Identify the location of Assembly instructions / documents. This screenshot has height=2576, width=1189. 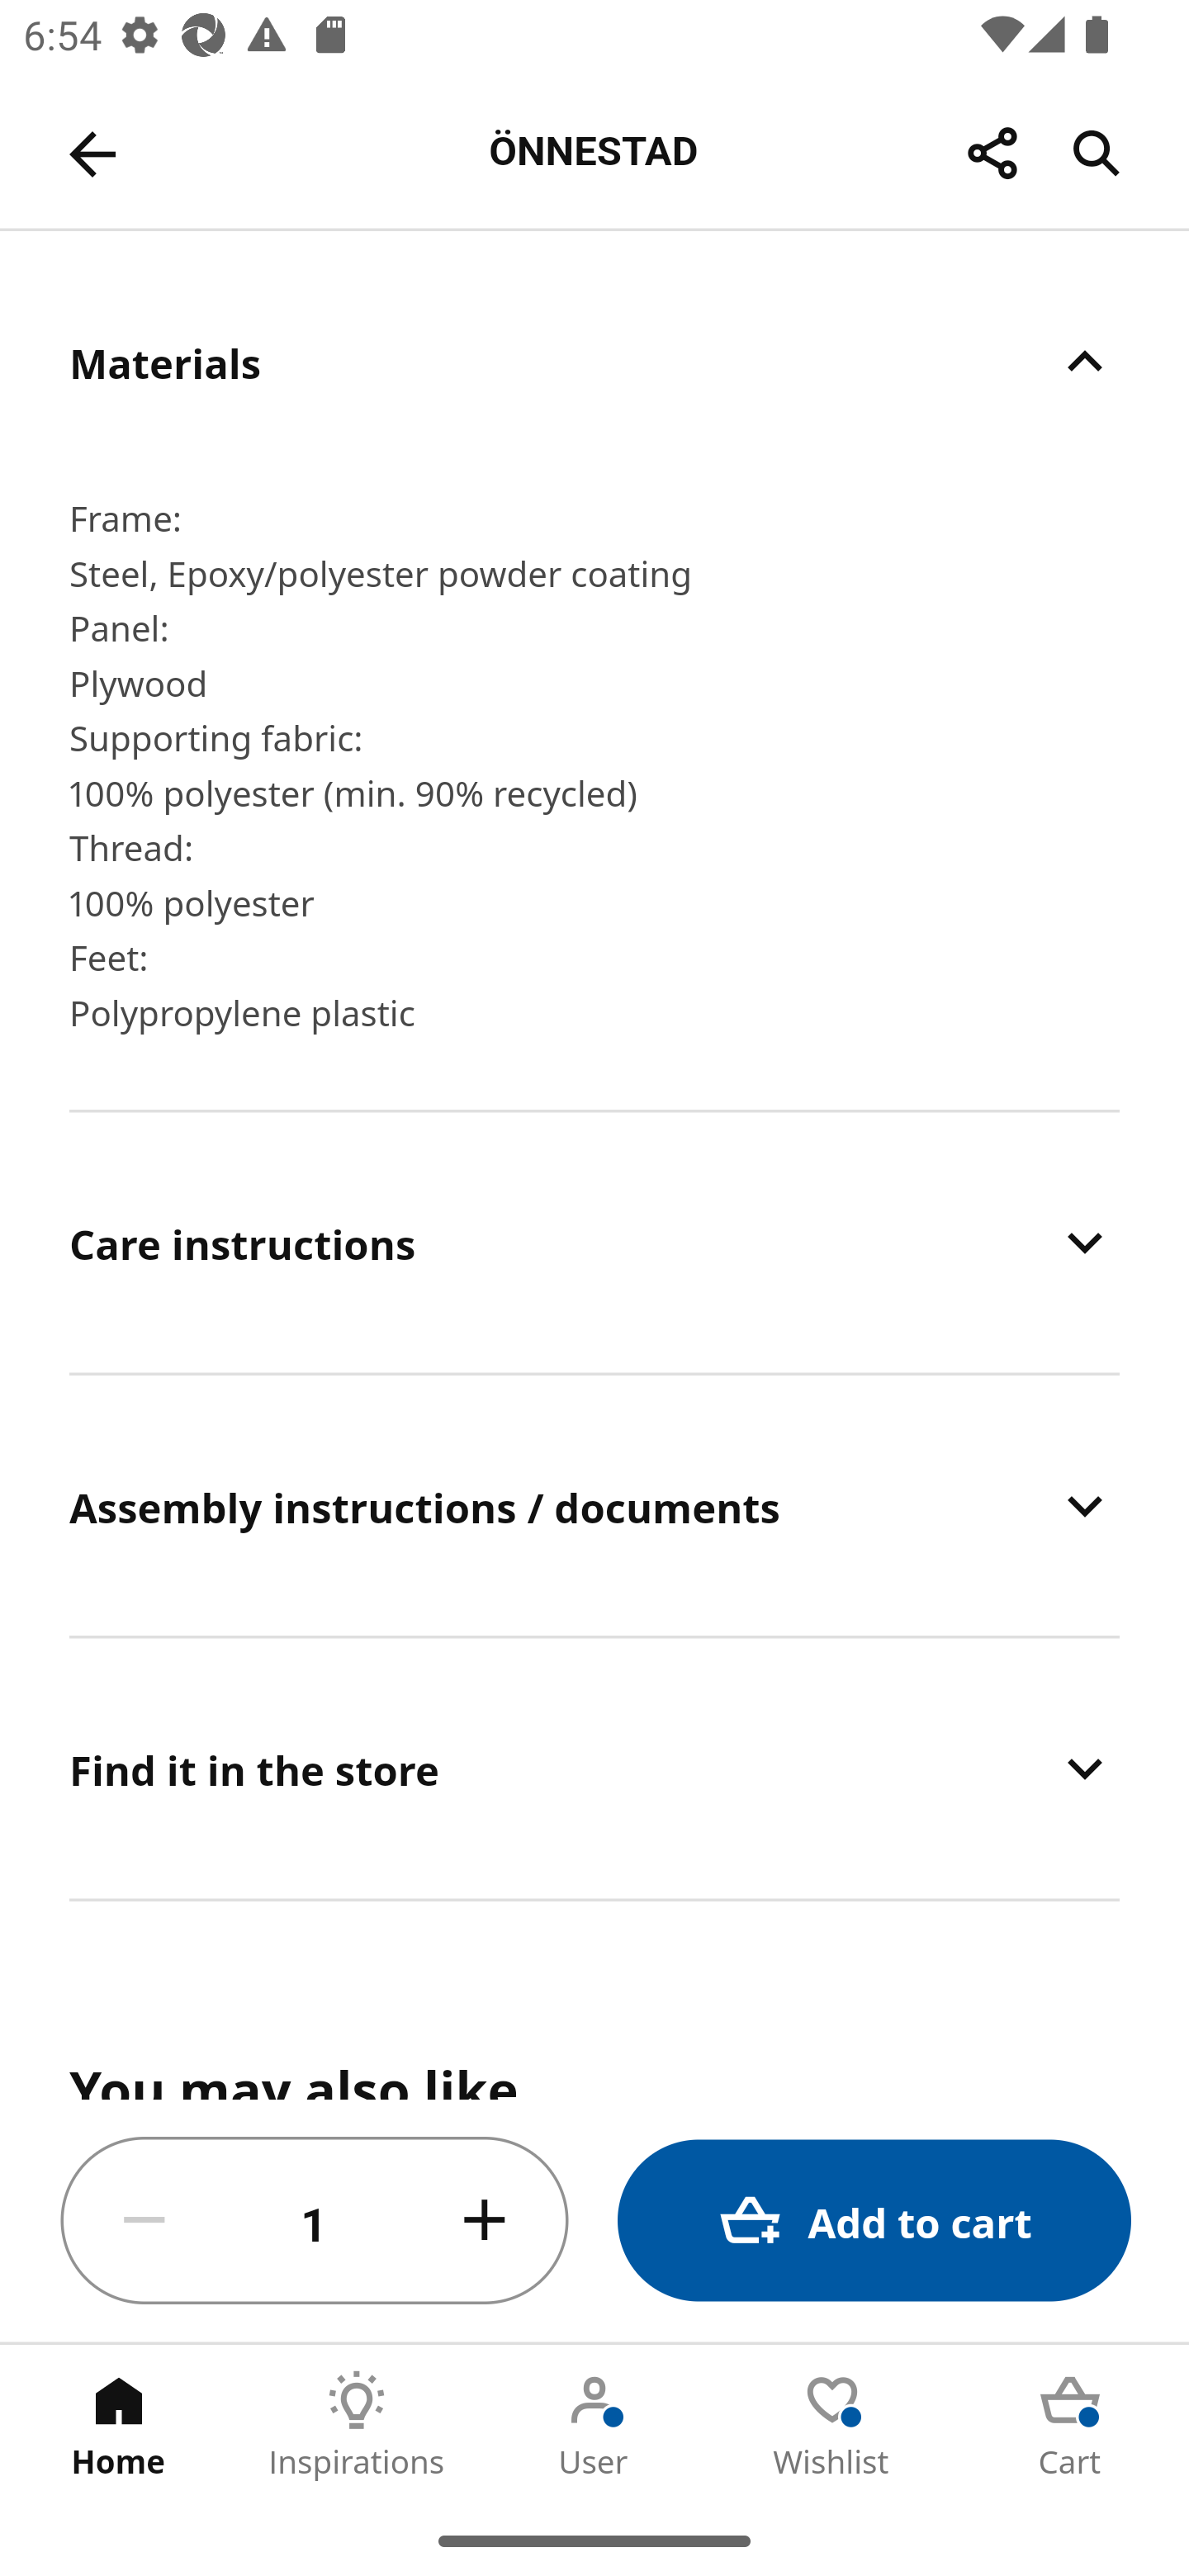
(594, 1506).